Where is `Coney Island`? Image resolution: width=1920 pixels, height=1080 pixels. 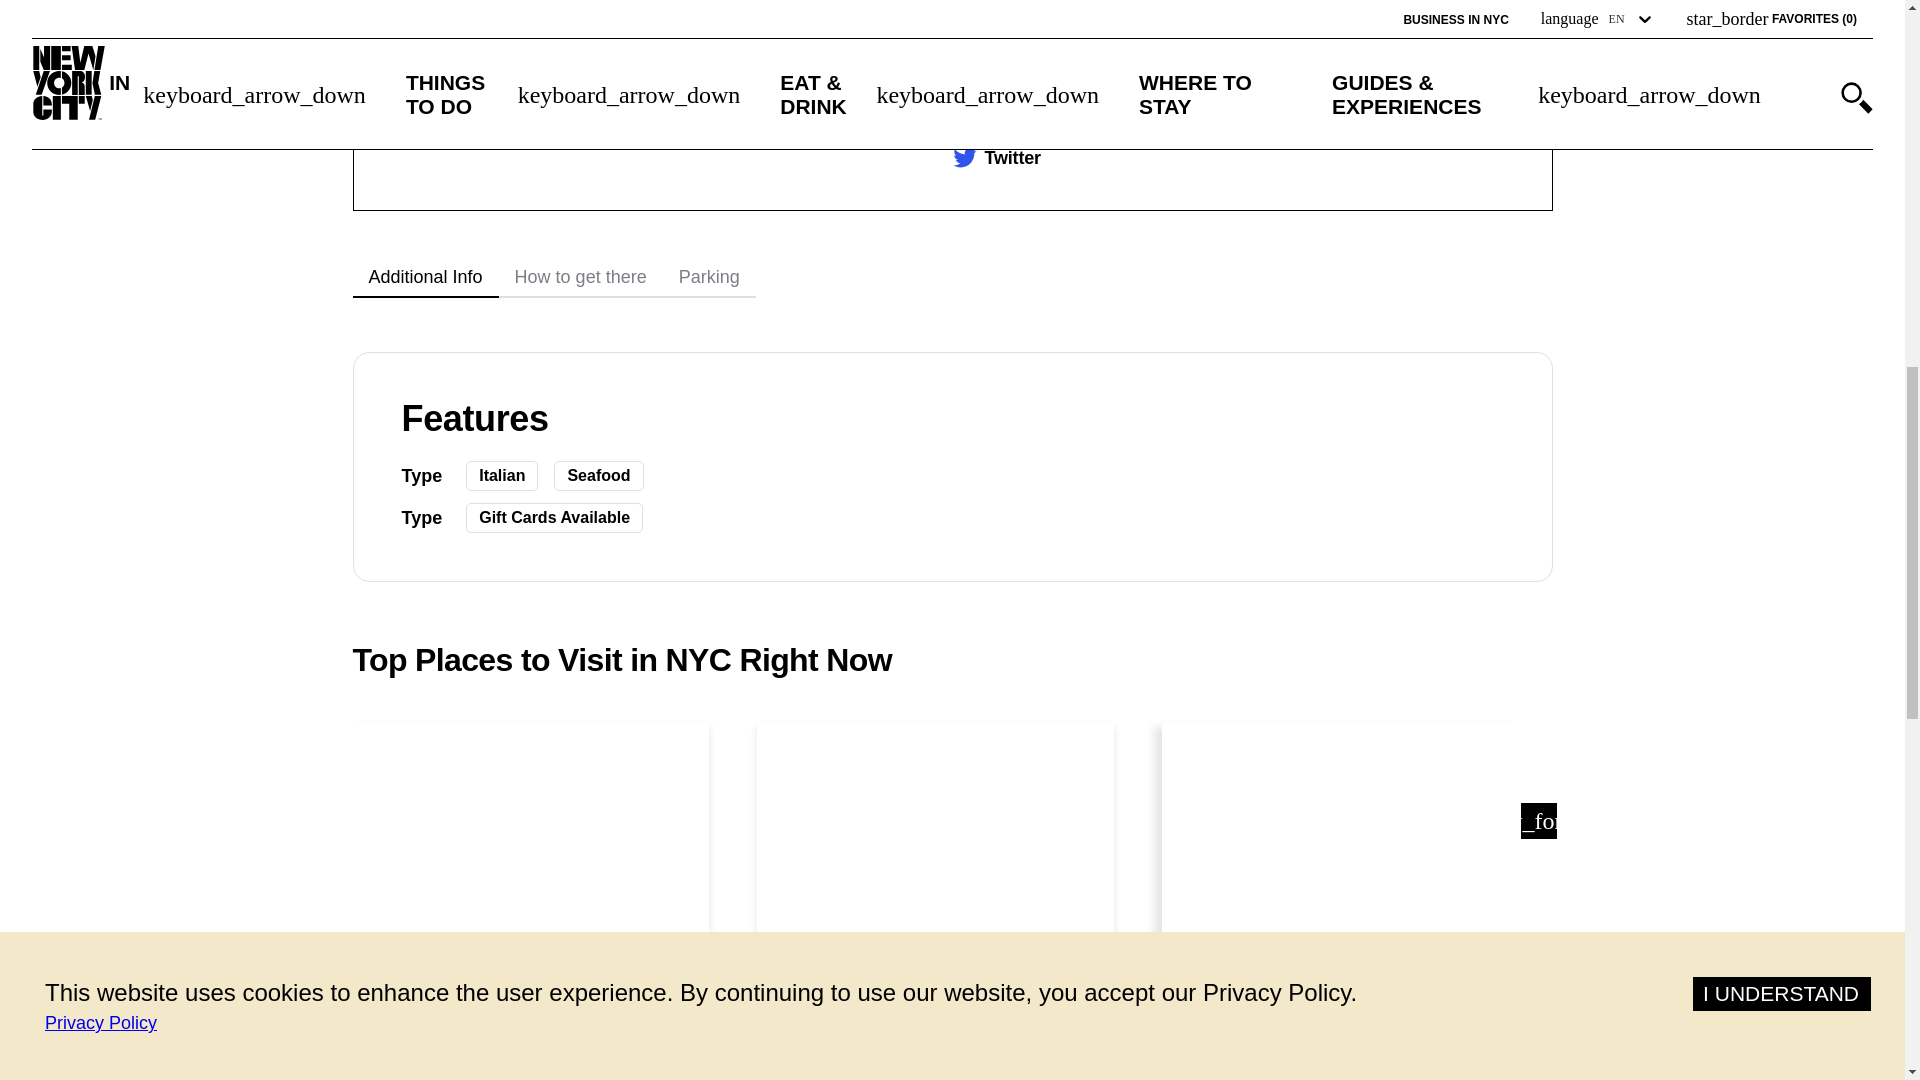
Coney Island is located at coordinates (530, 1060).